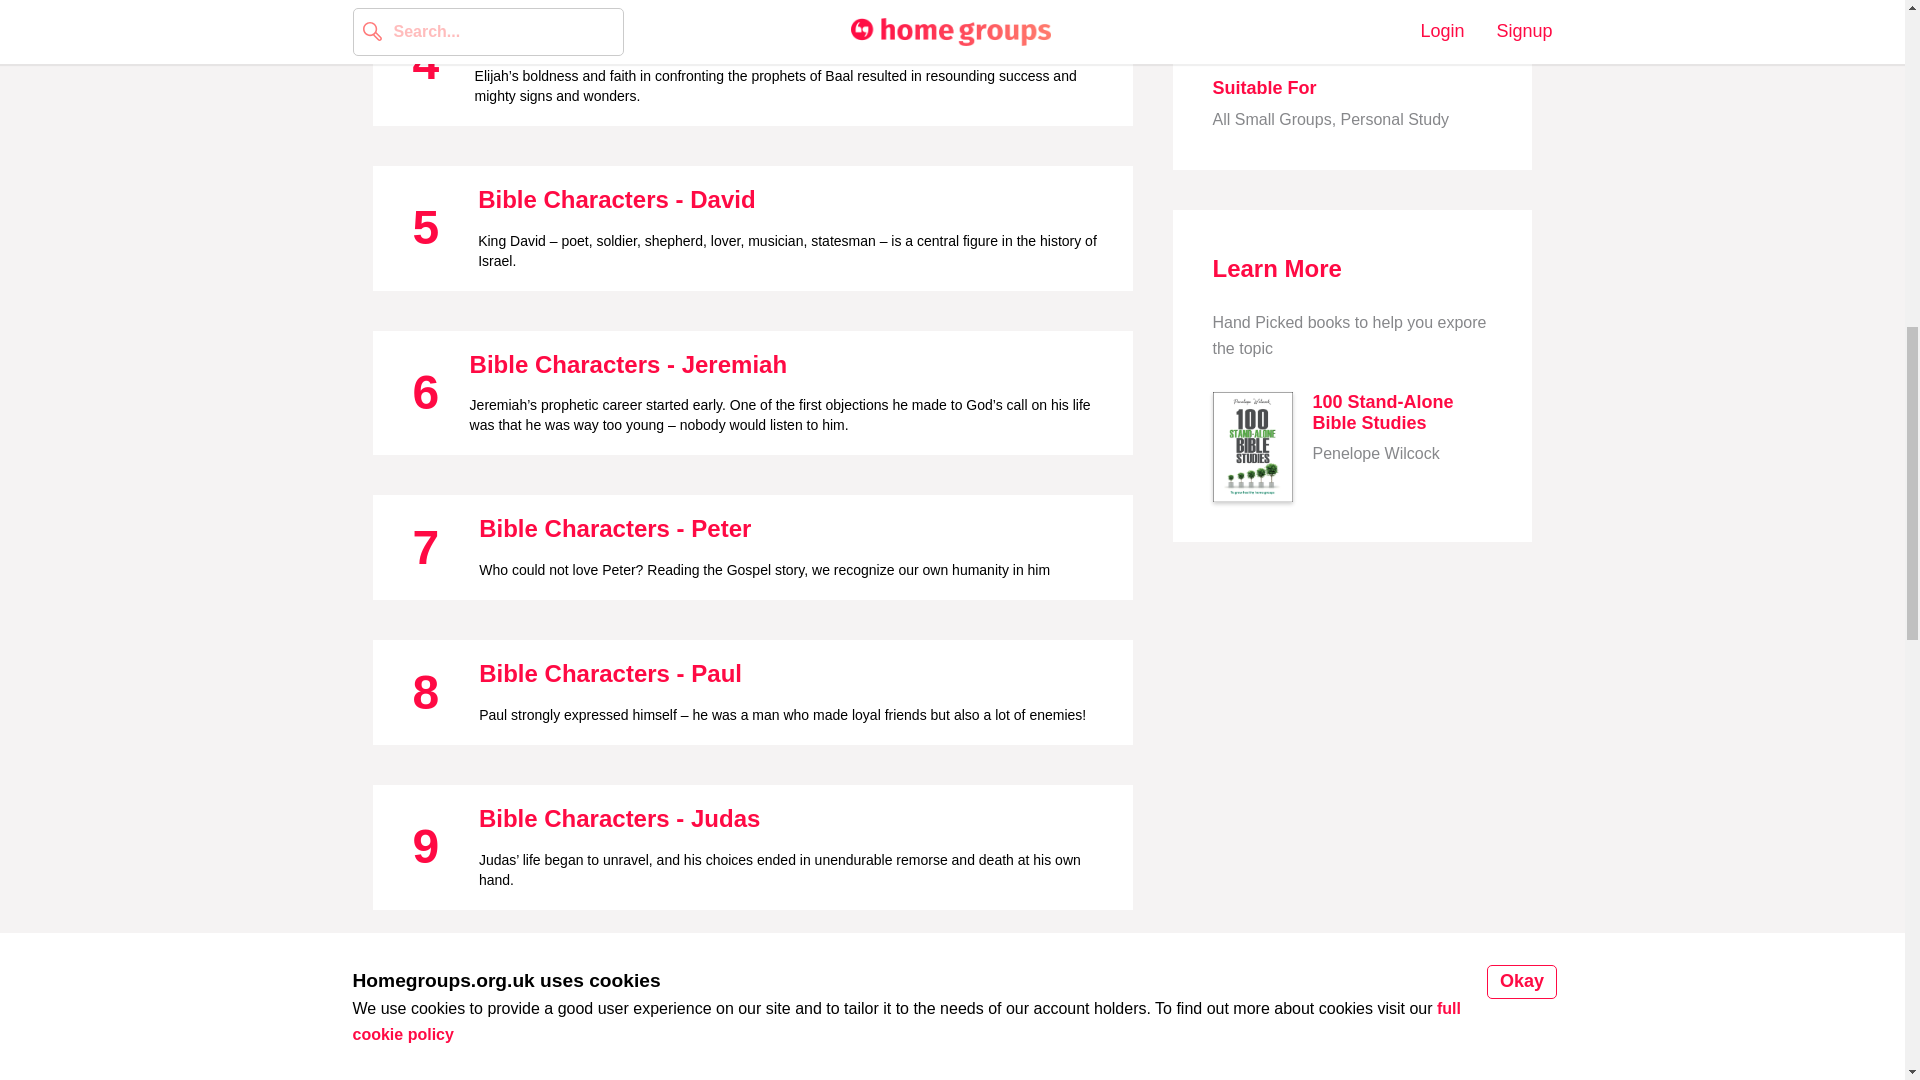 The width and height of the screenshot is (1920, 1080). What do you see at coordinates (610, 672) in the screenshot?
I see `Bible Characters - Paul` at bounding box center [610, 672].